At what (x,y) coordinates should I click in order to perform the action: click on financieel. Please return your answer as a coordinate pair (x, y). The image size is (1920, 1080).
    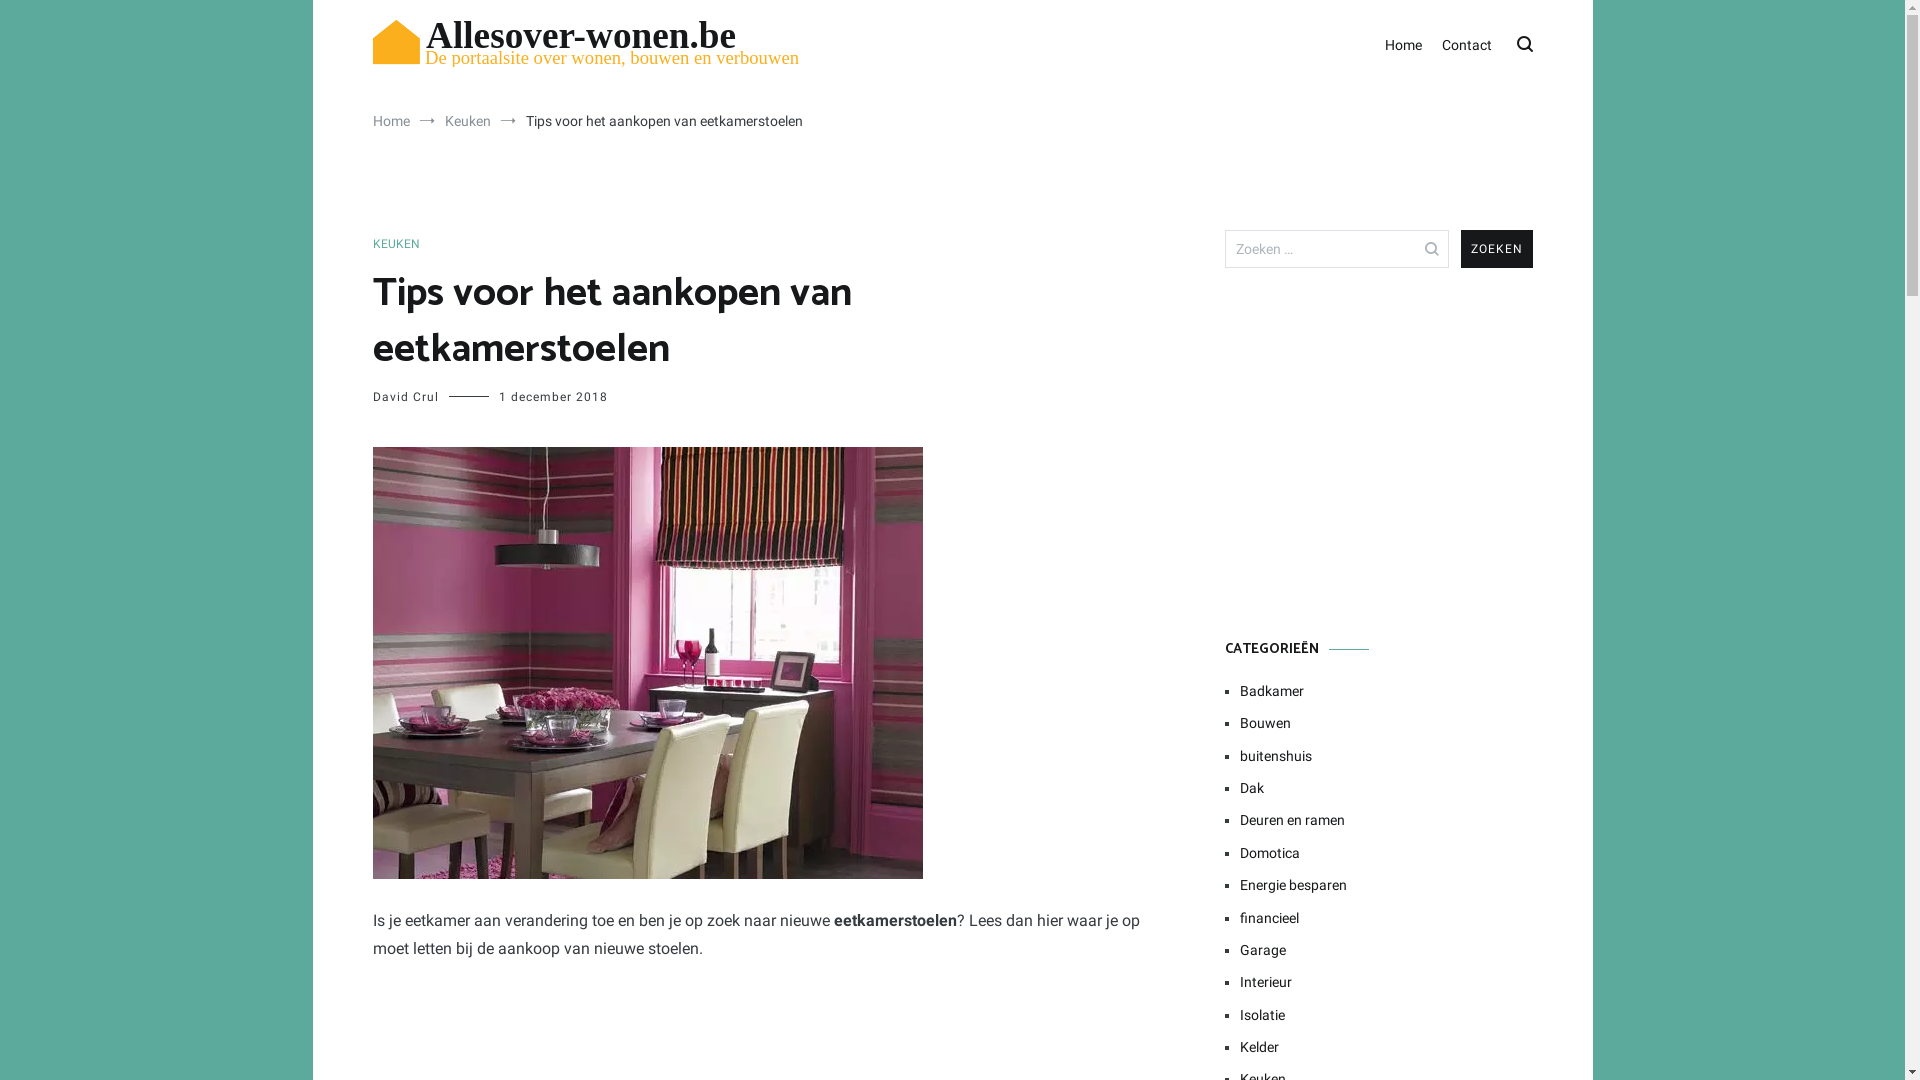
    Looking at the image, I should click on (1386, 917).